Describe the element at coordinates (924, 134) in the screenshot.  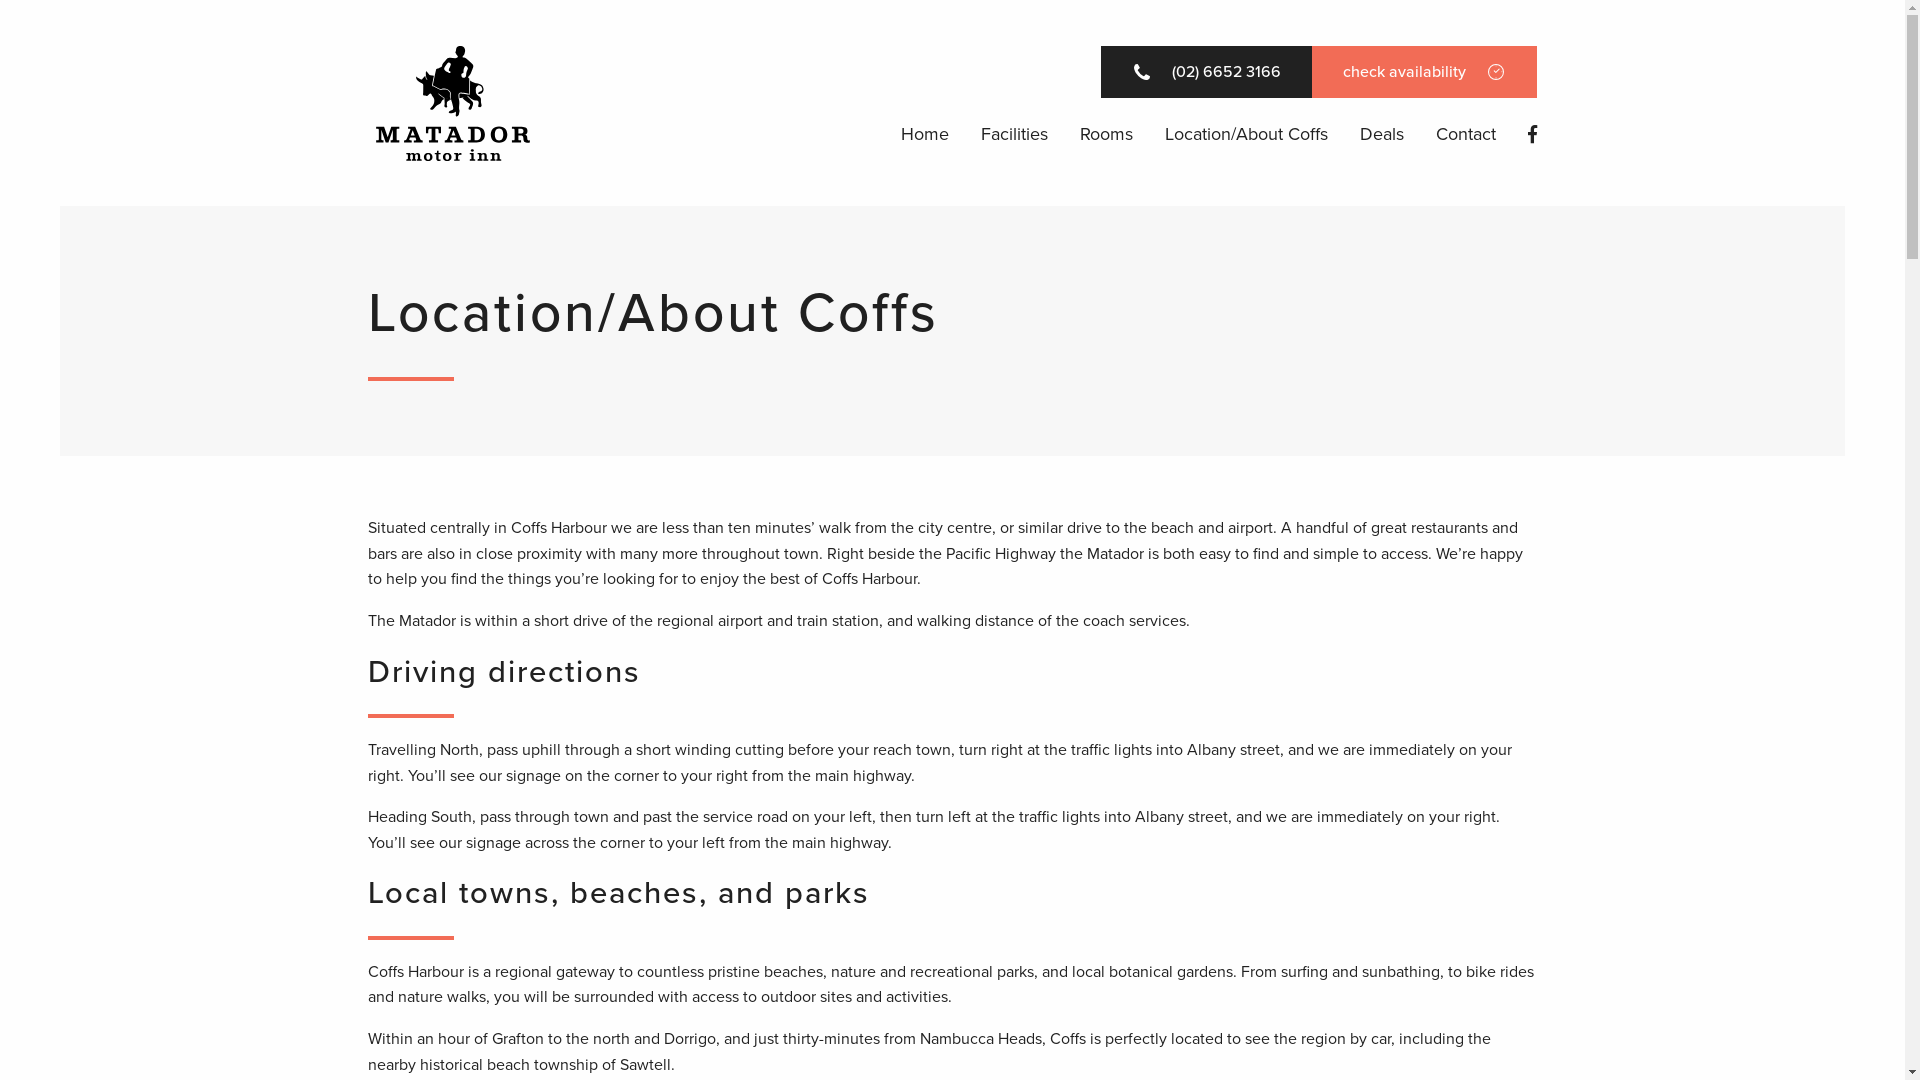
I see `Home` at that location.